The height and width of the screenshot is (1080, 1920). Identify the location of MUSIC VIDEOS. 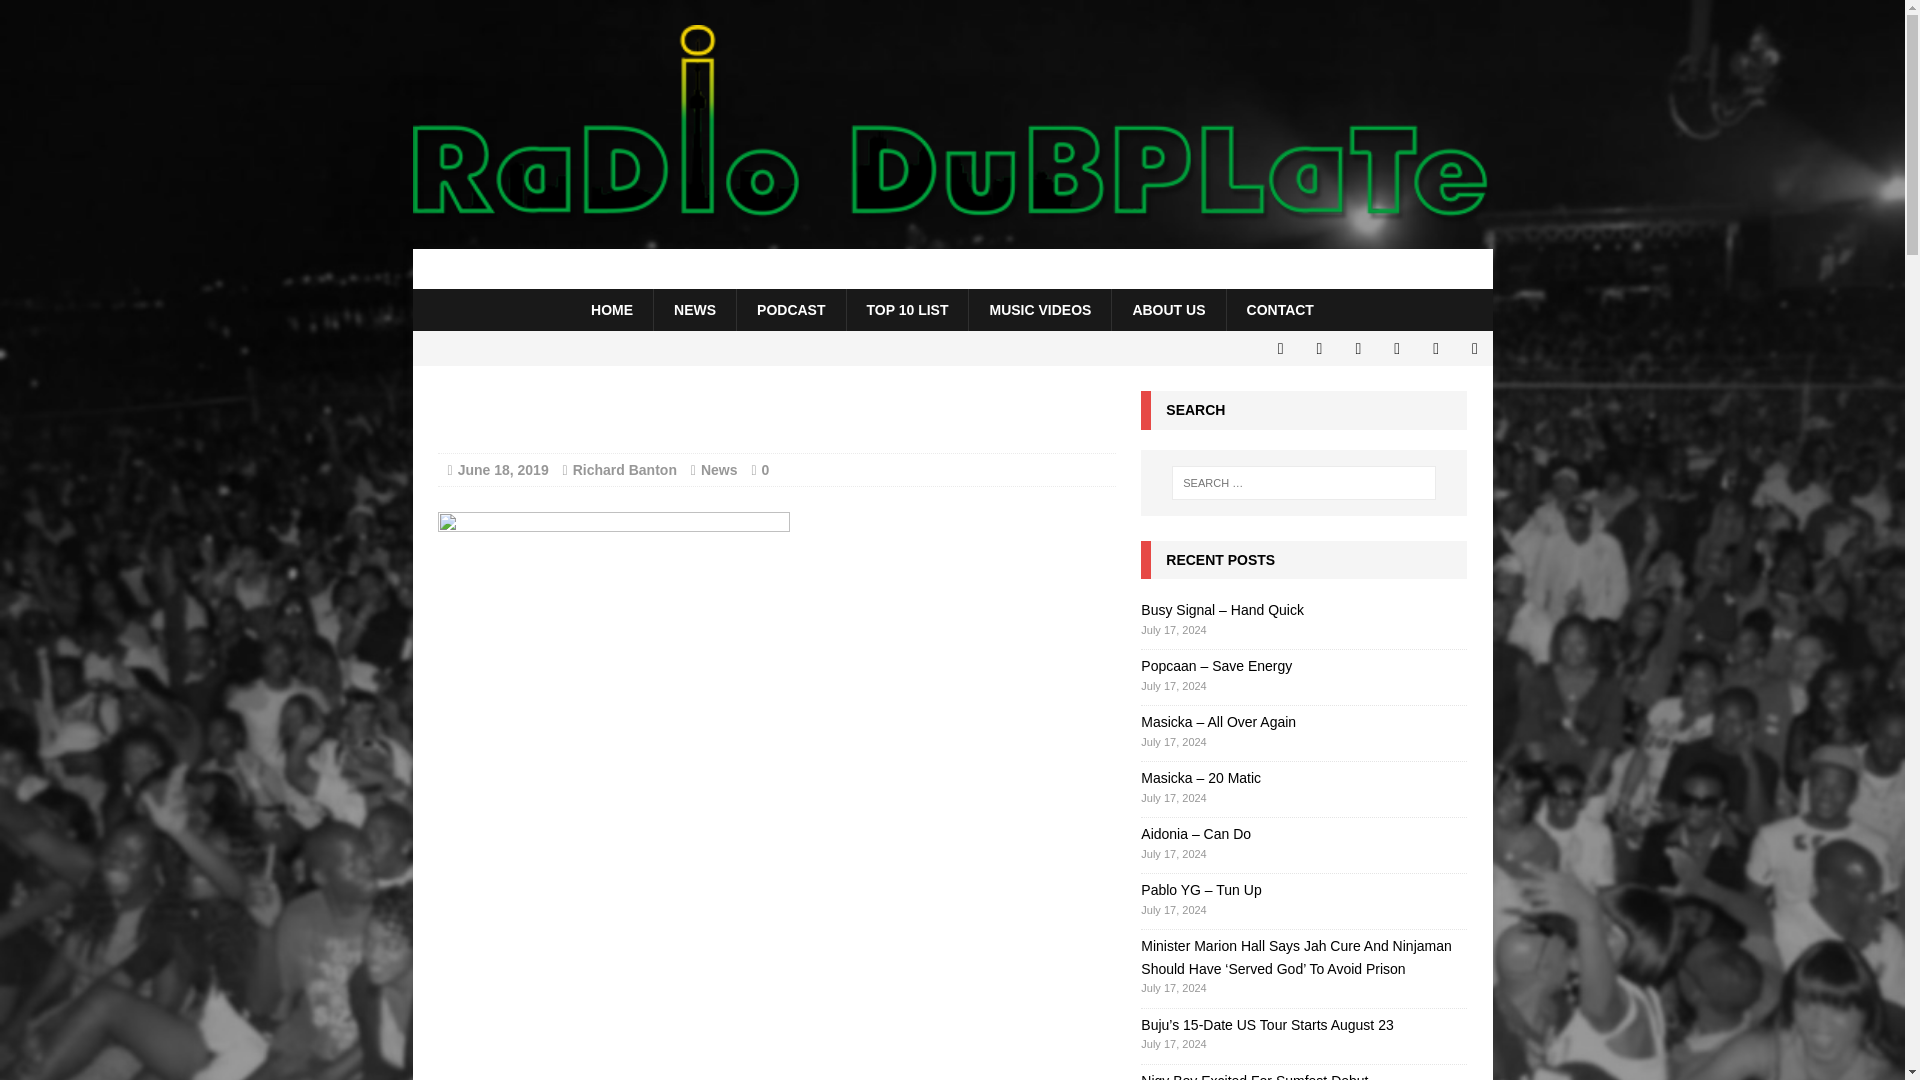
(1039, 310).